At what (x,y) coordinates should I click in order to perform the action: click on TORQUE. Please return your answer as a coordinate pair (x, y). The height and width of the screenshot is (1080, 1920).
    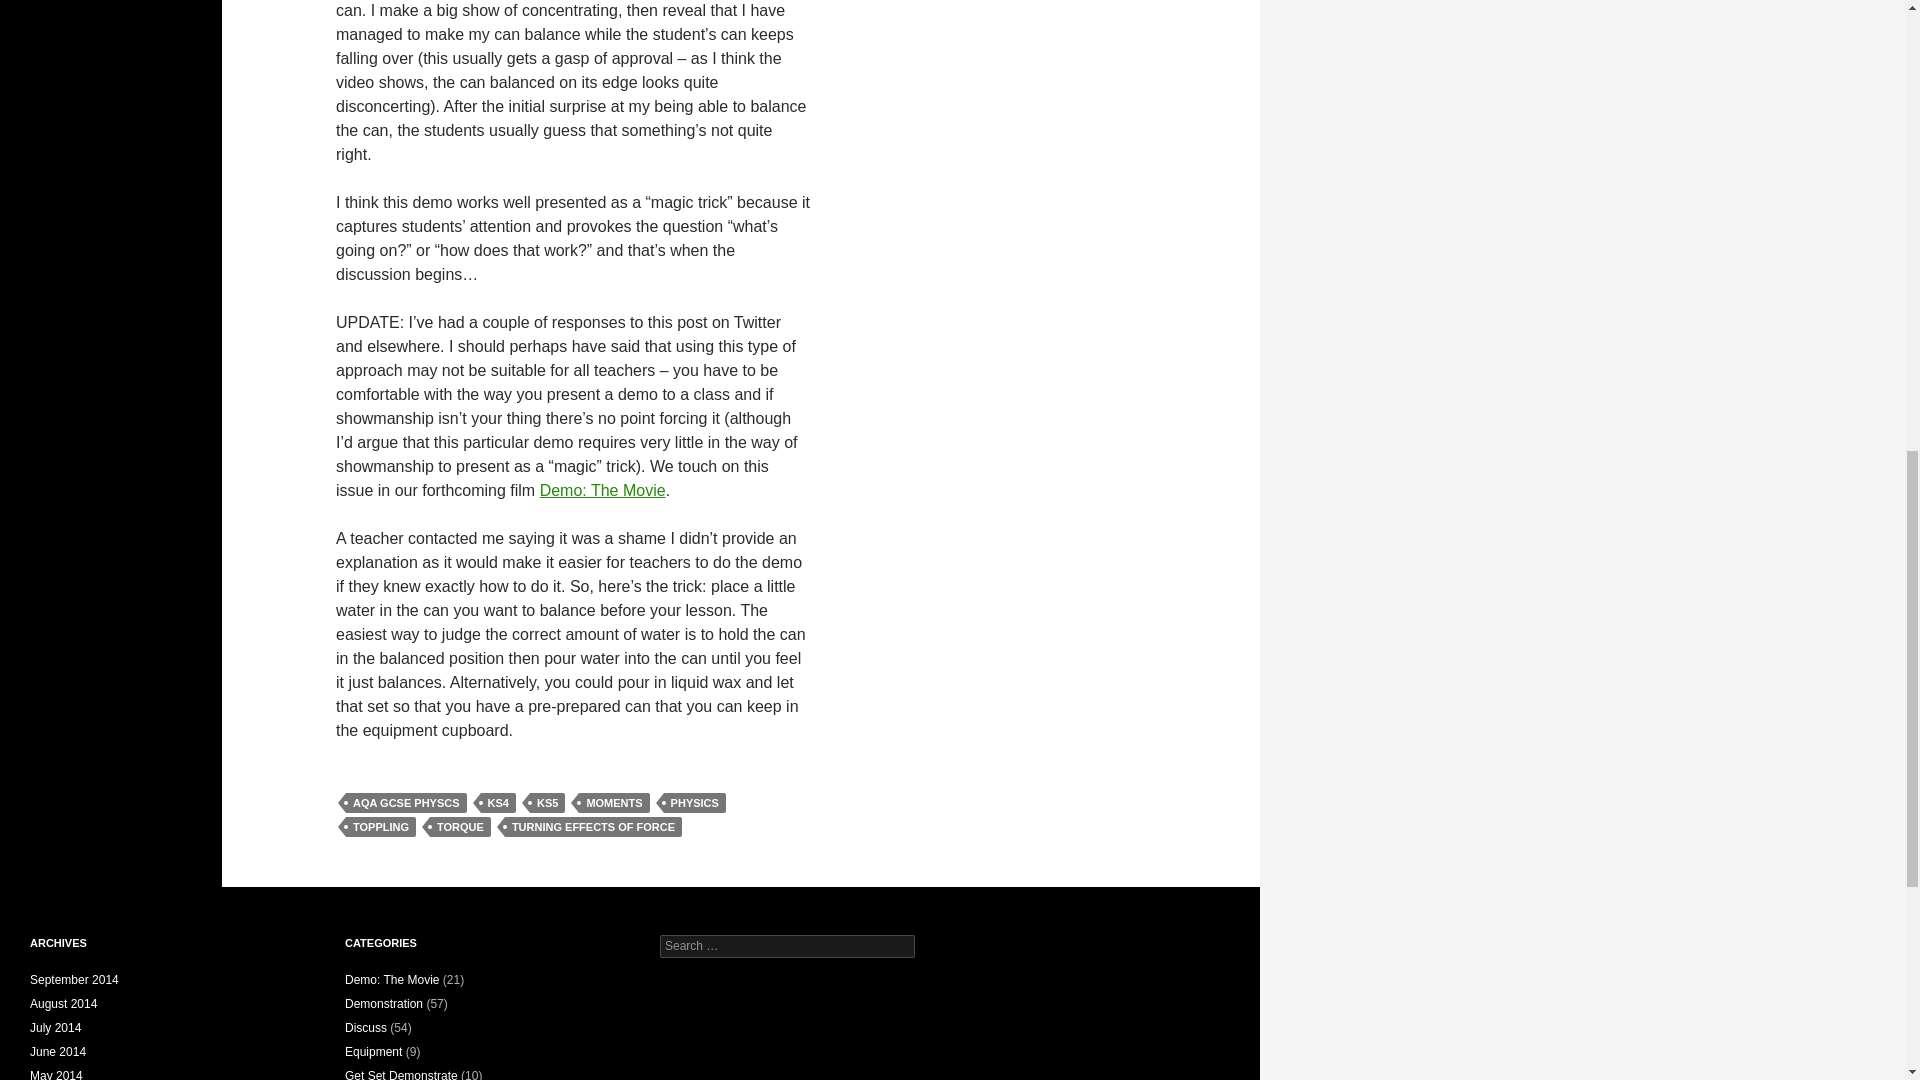
    Looking at the image, I should click on (460, 826).